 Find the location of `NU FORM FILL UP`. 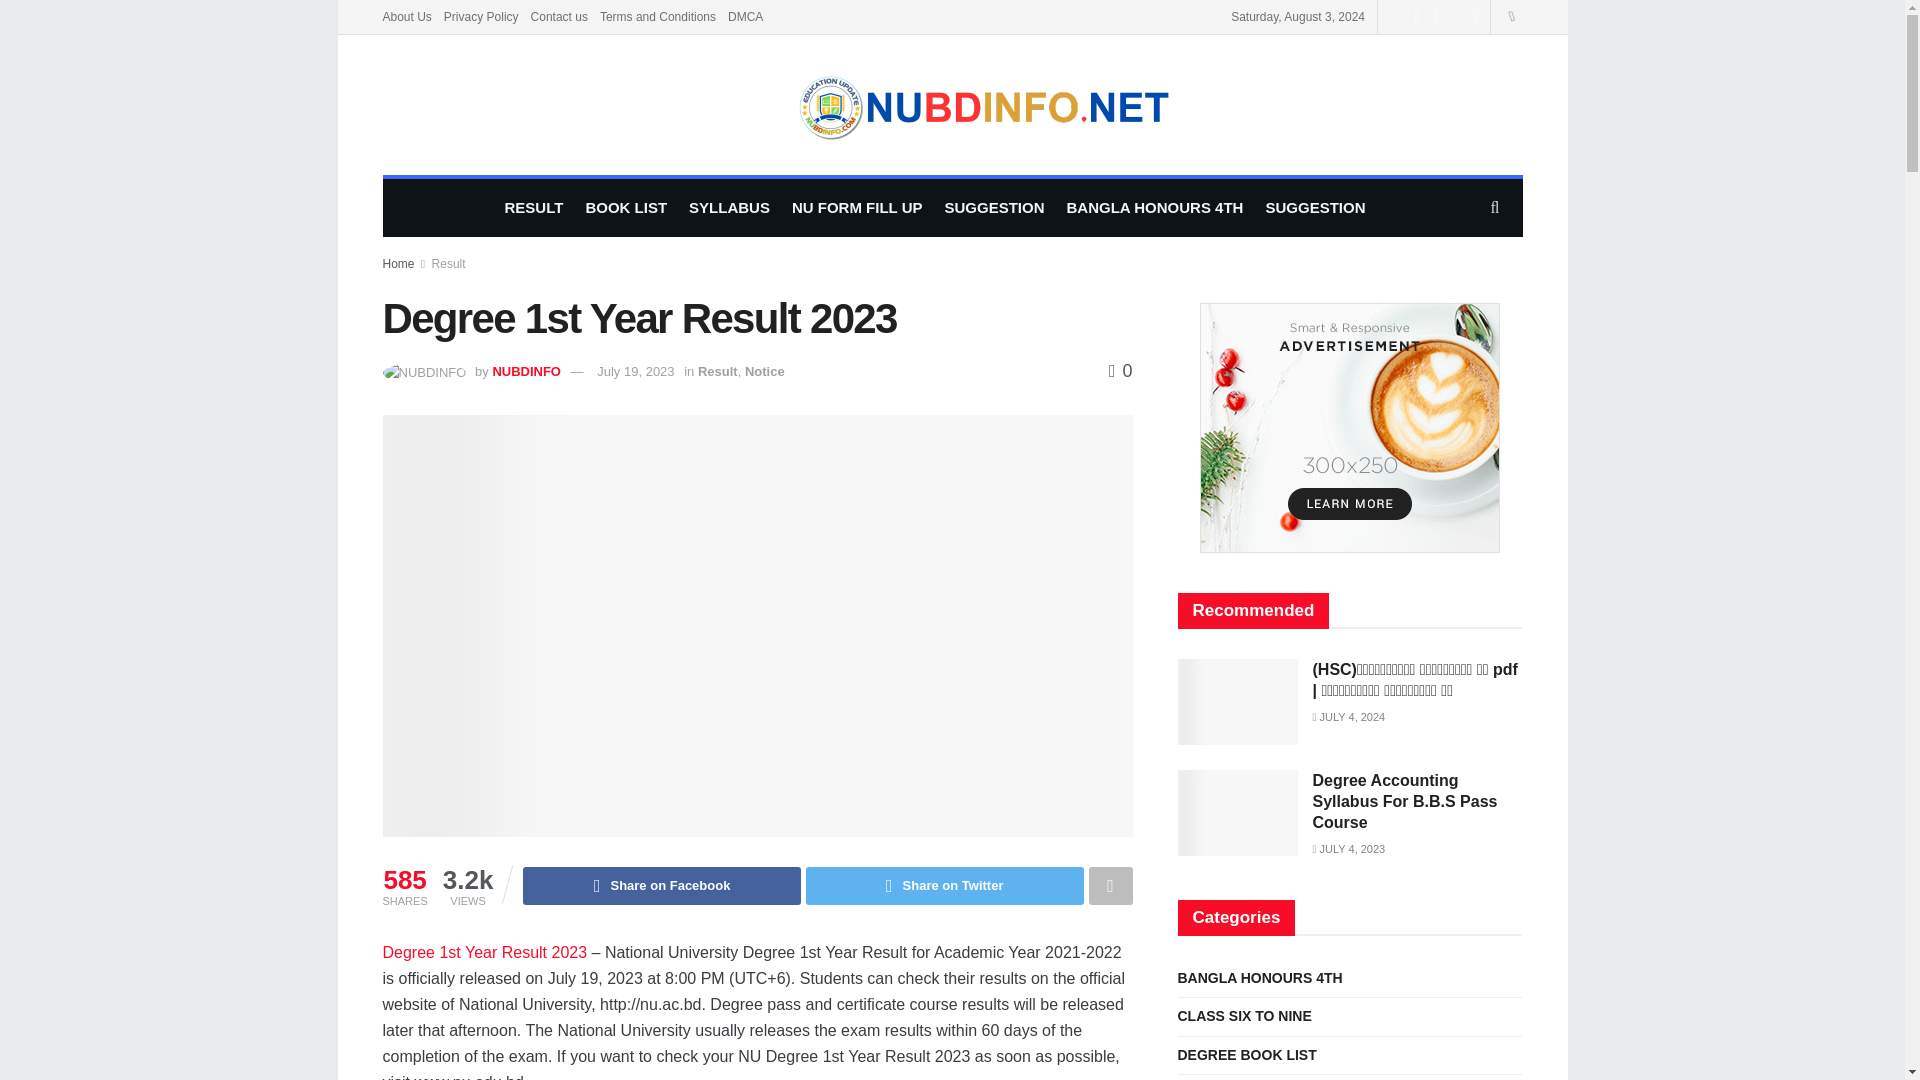

NU FORM FILL UP is located at coordinates (857, 208).